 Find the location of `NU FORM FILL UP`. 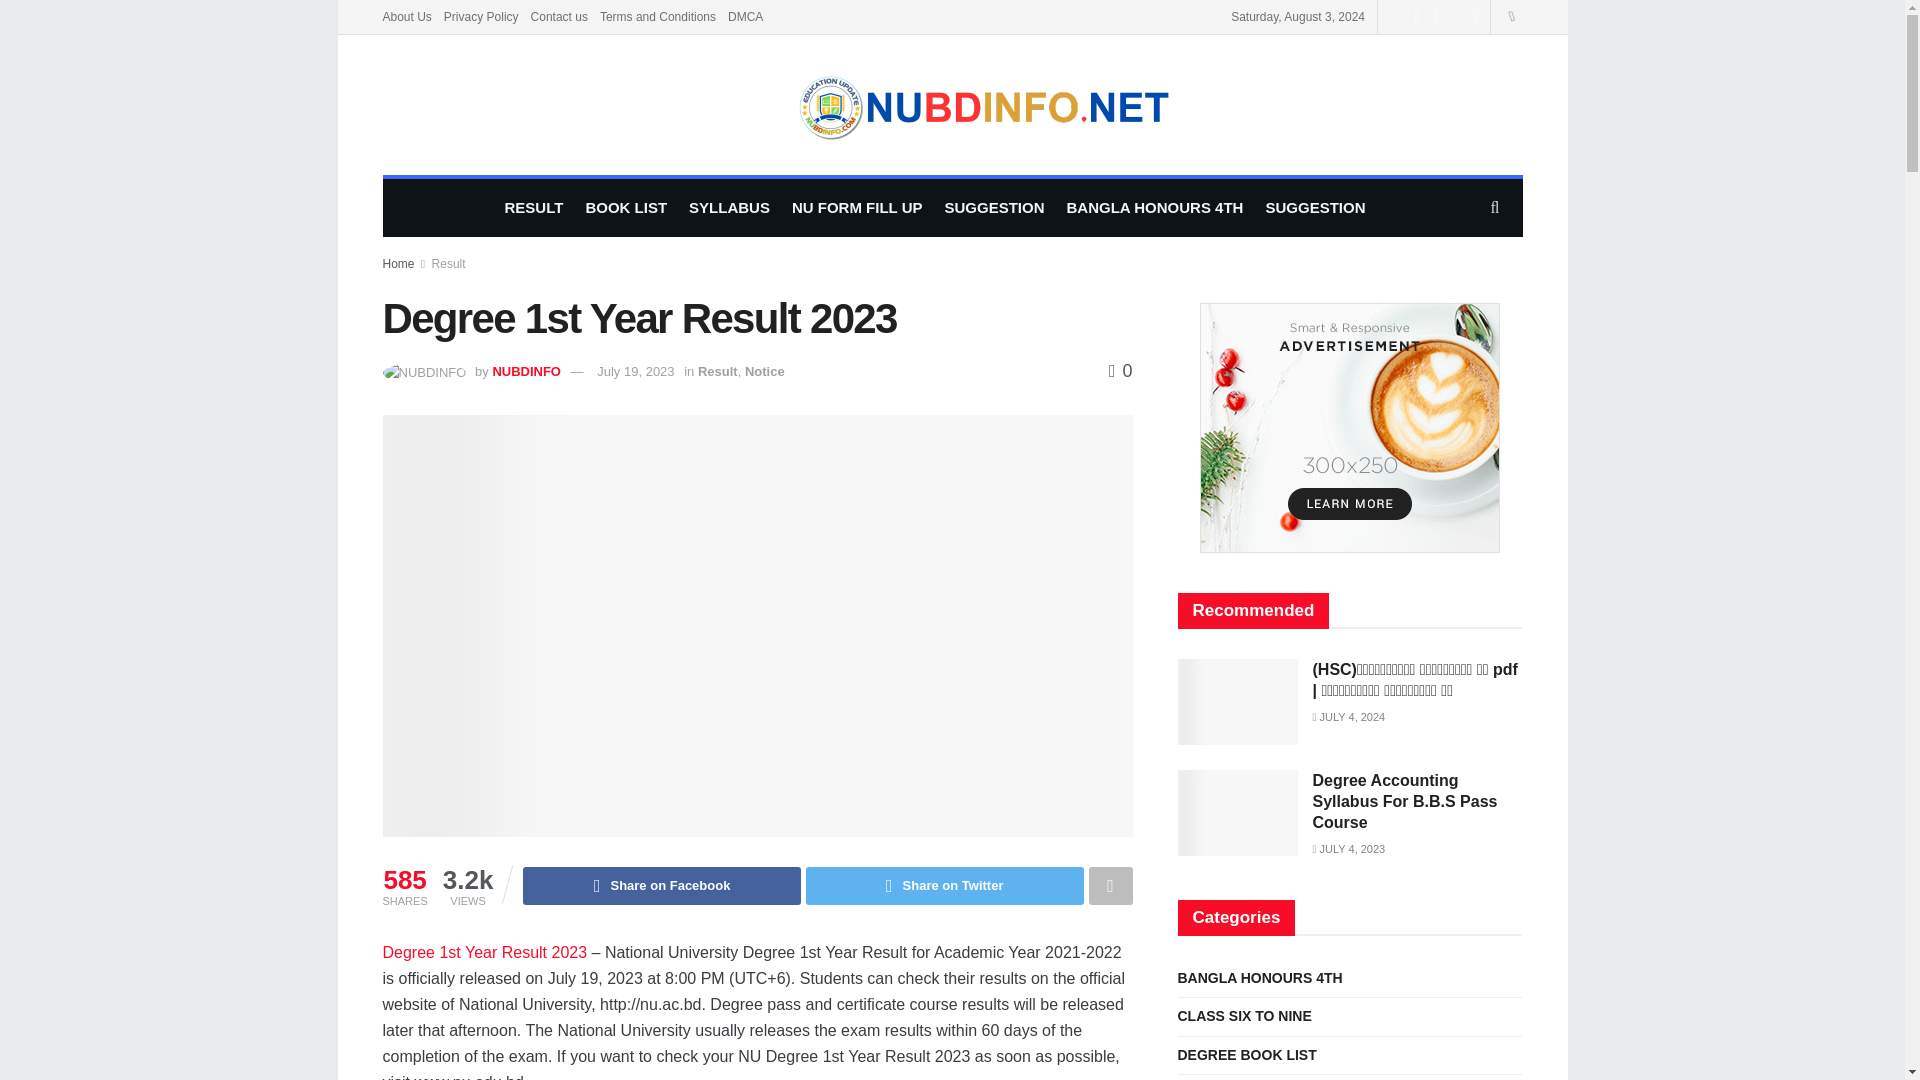

NU FORM FILL UP is located at coordinates (857, 208).